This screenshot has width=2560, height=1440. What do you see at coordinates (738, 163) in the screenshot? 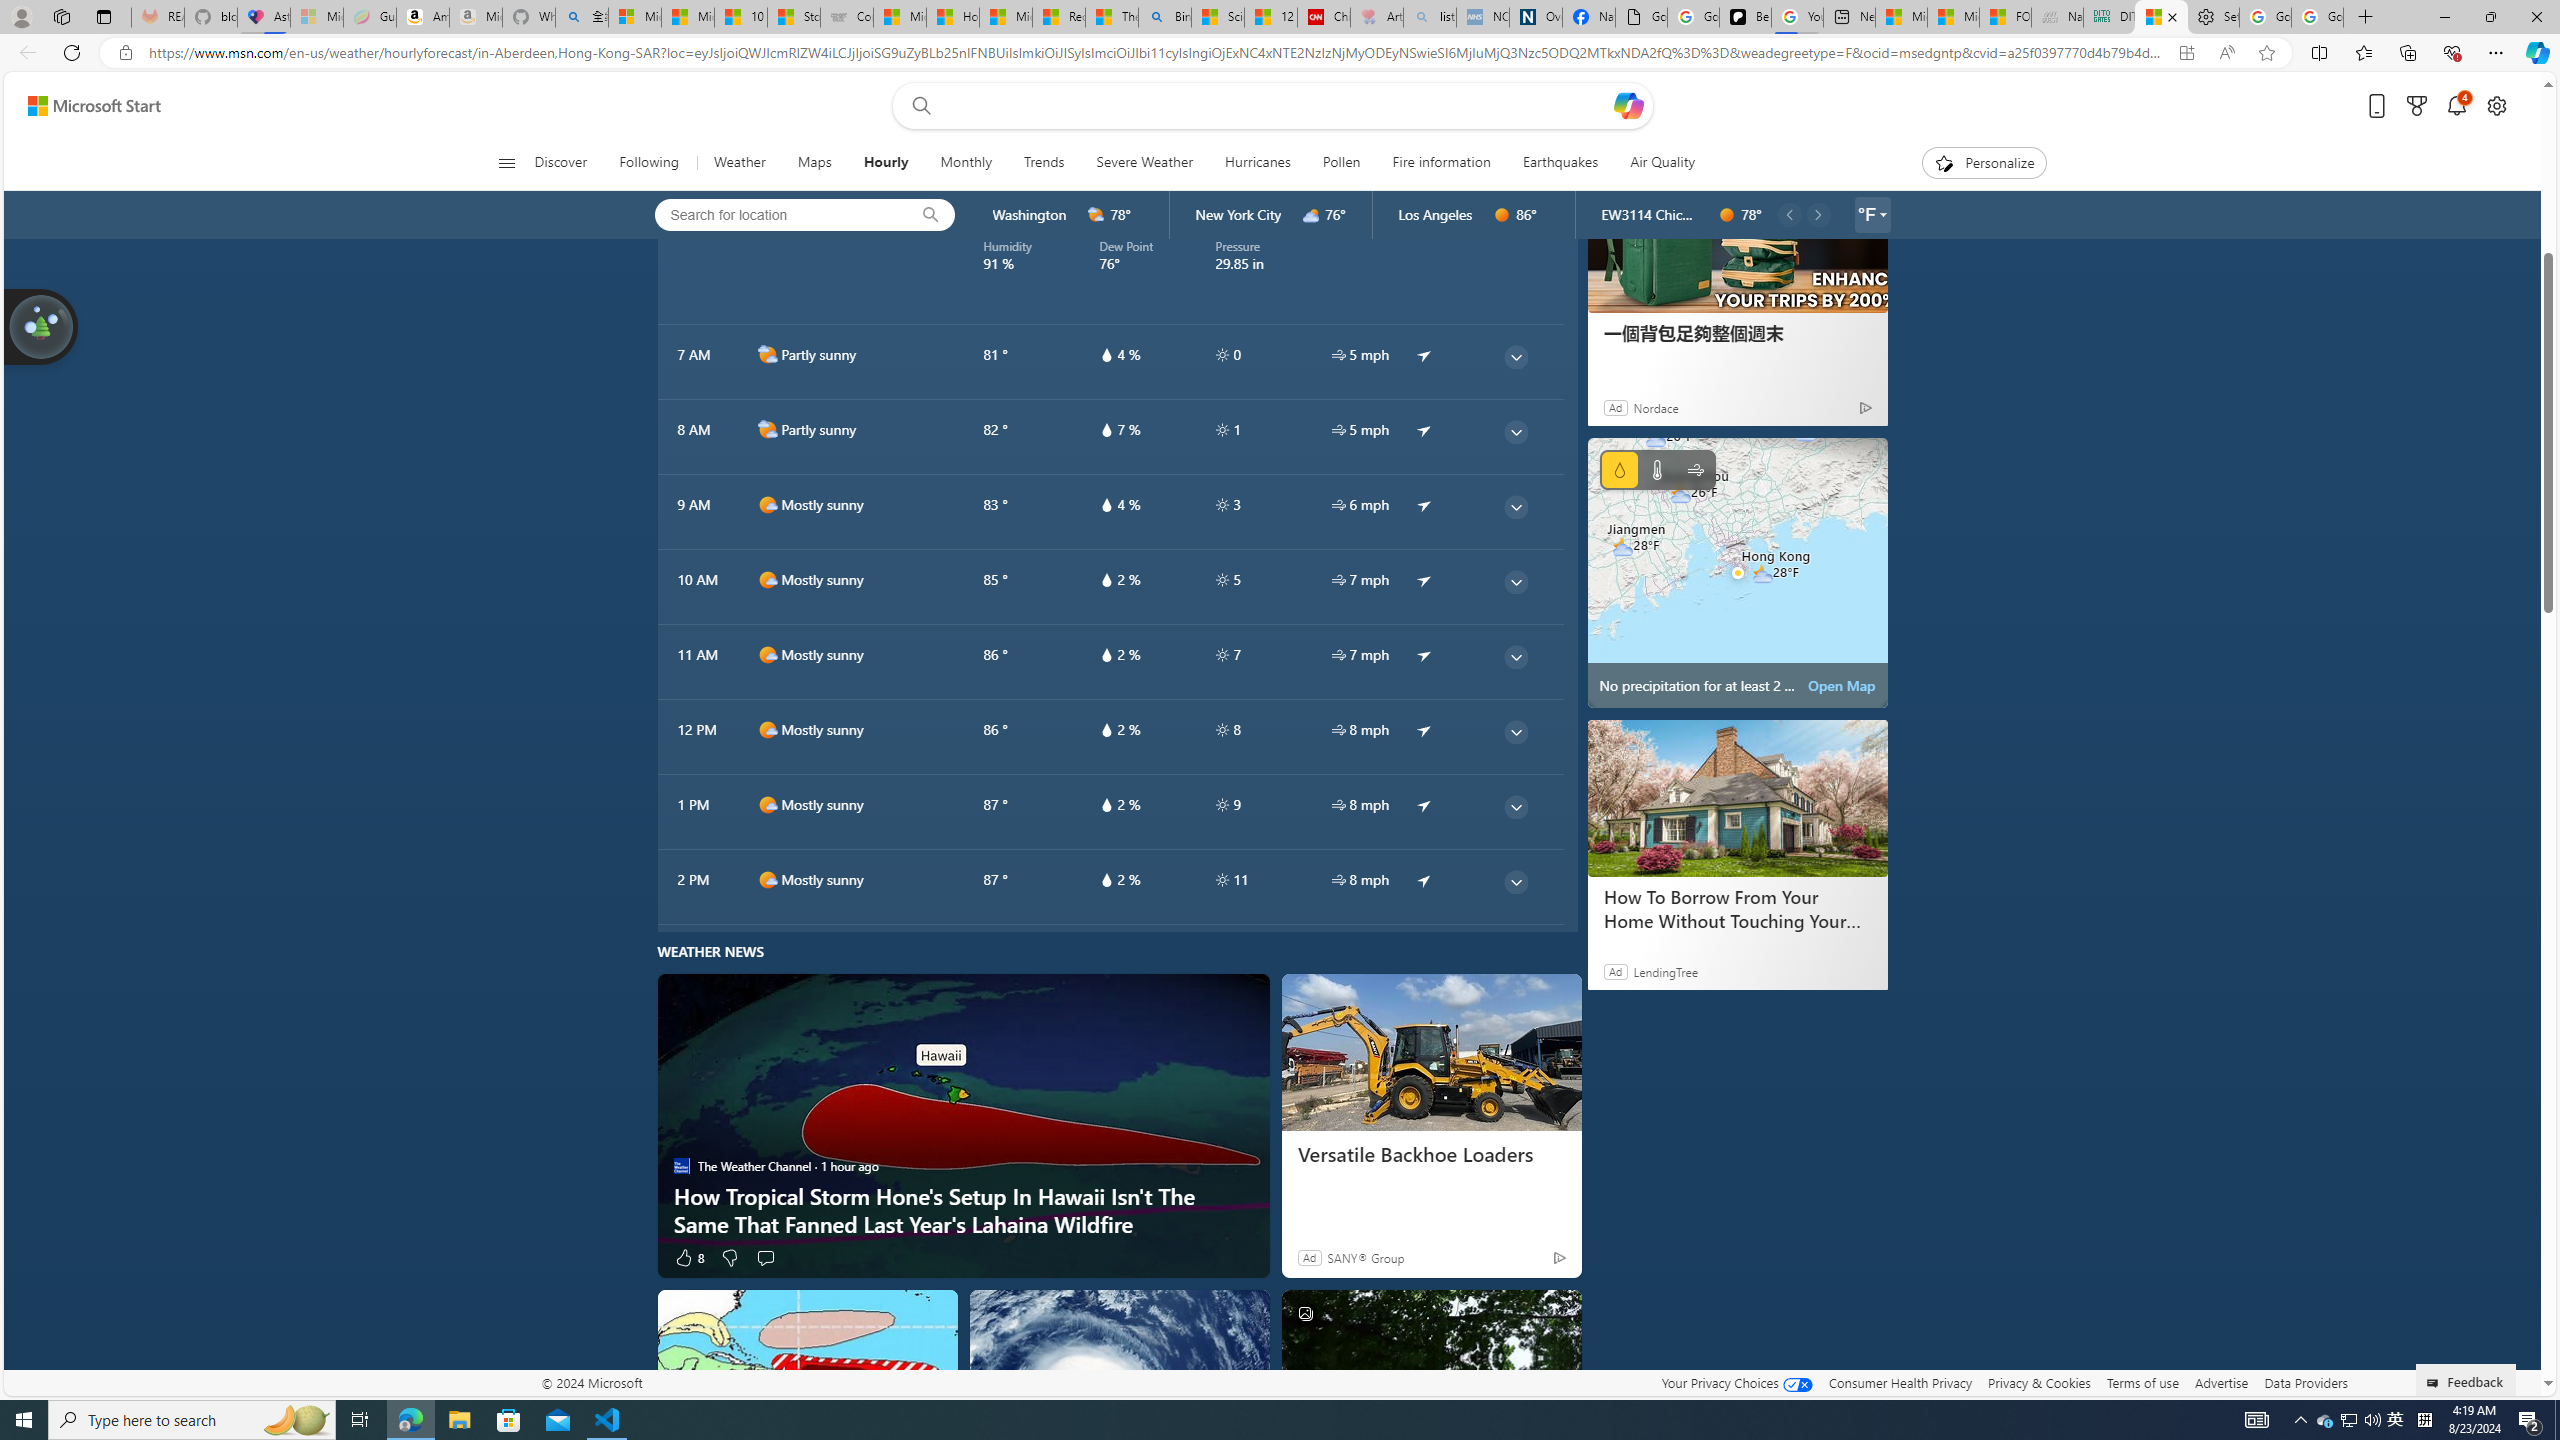
I see `Weather` at bounding box center [738, 163].